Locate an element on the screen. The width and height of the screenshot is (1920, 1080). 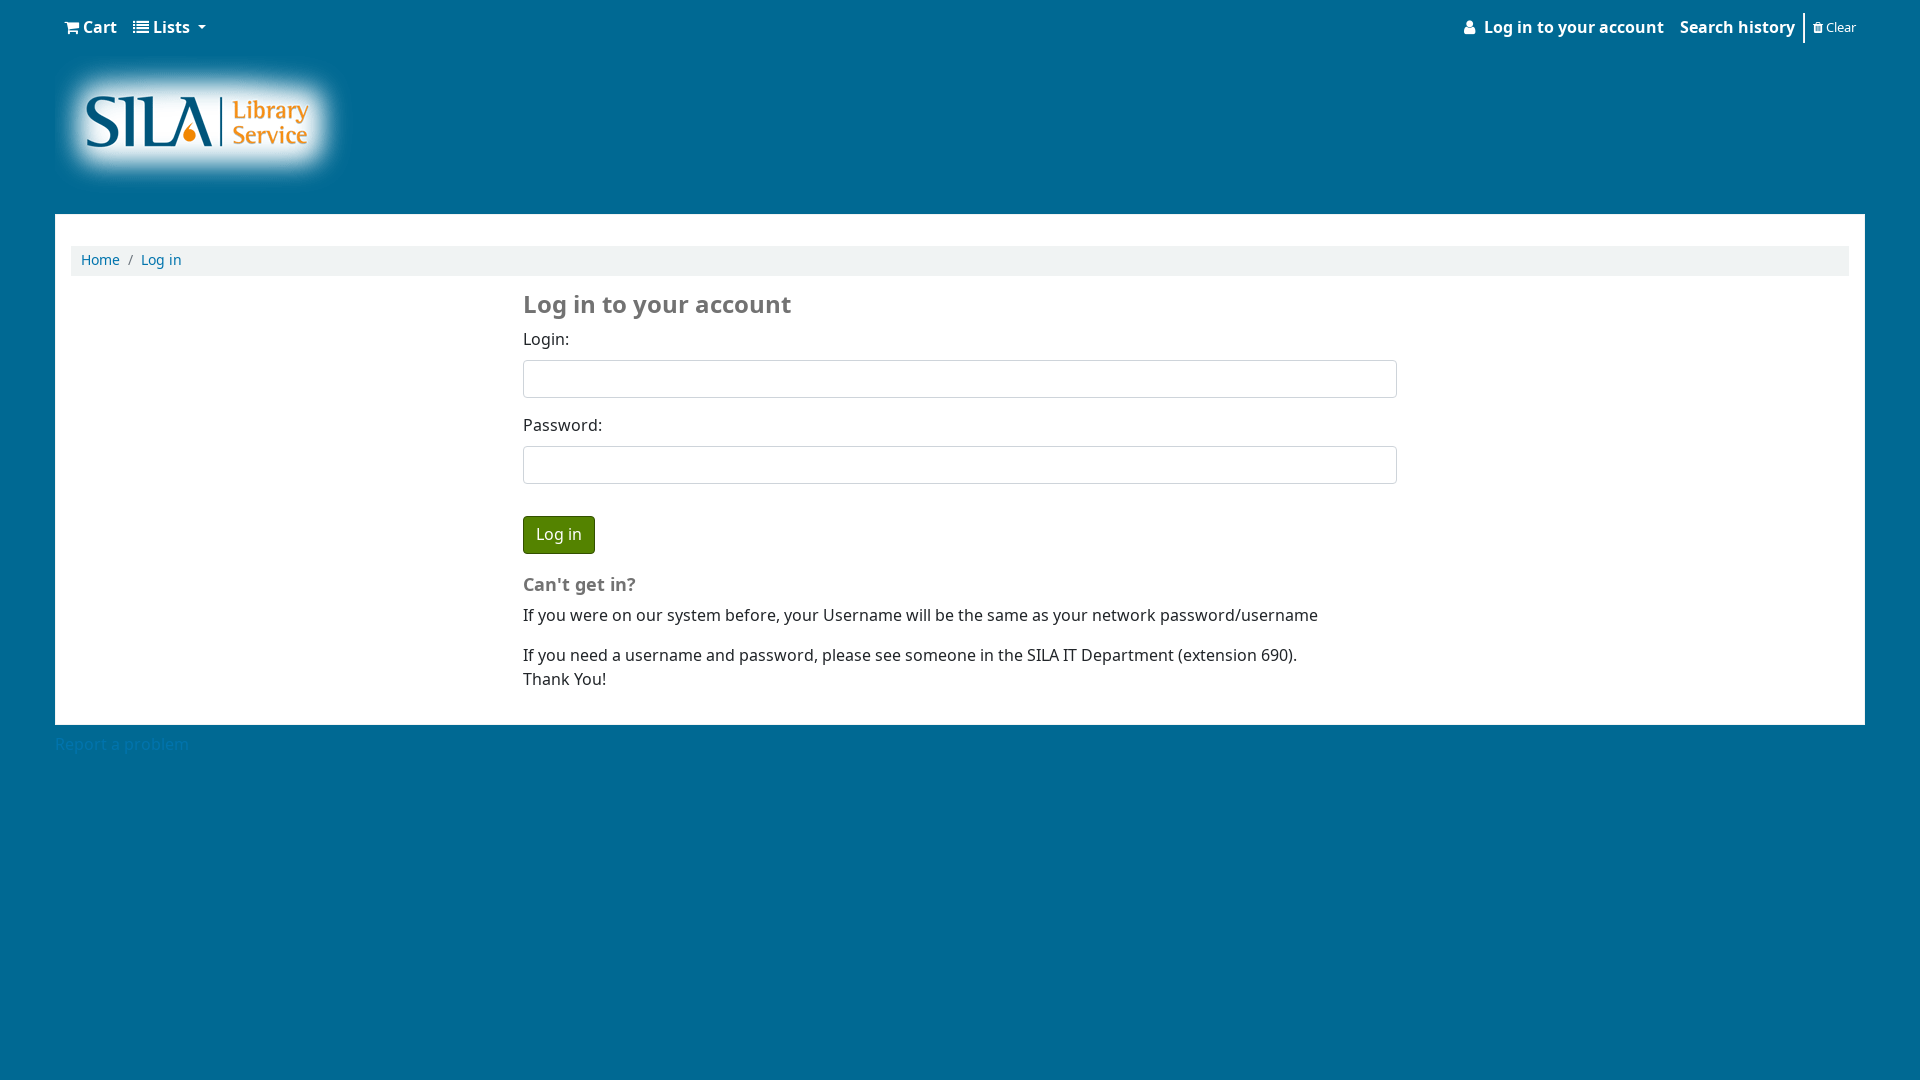
Log in to your account is located at coordinates (1562, 28).